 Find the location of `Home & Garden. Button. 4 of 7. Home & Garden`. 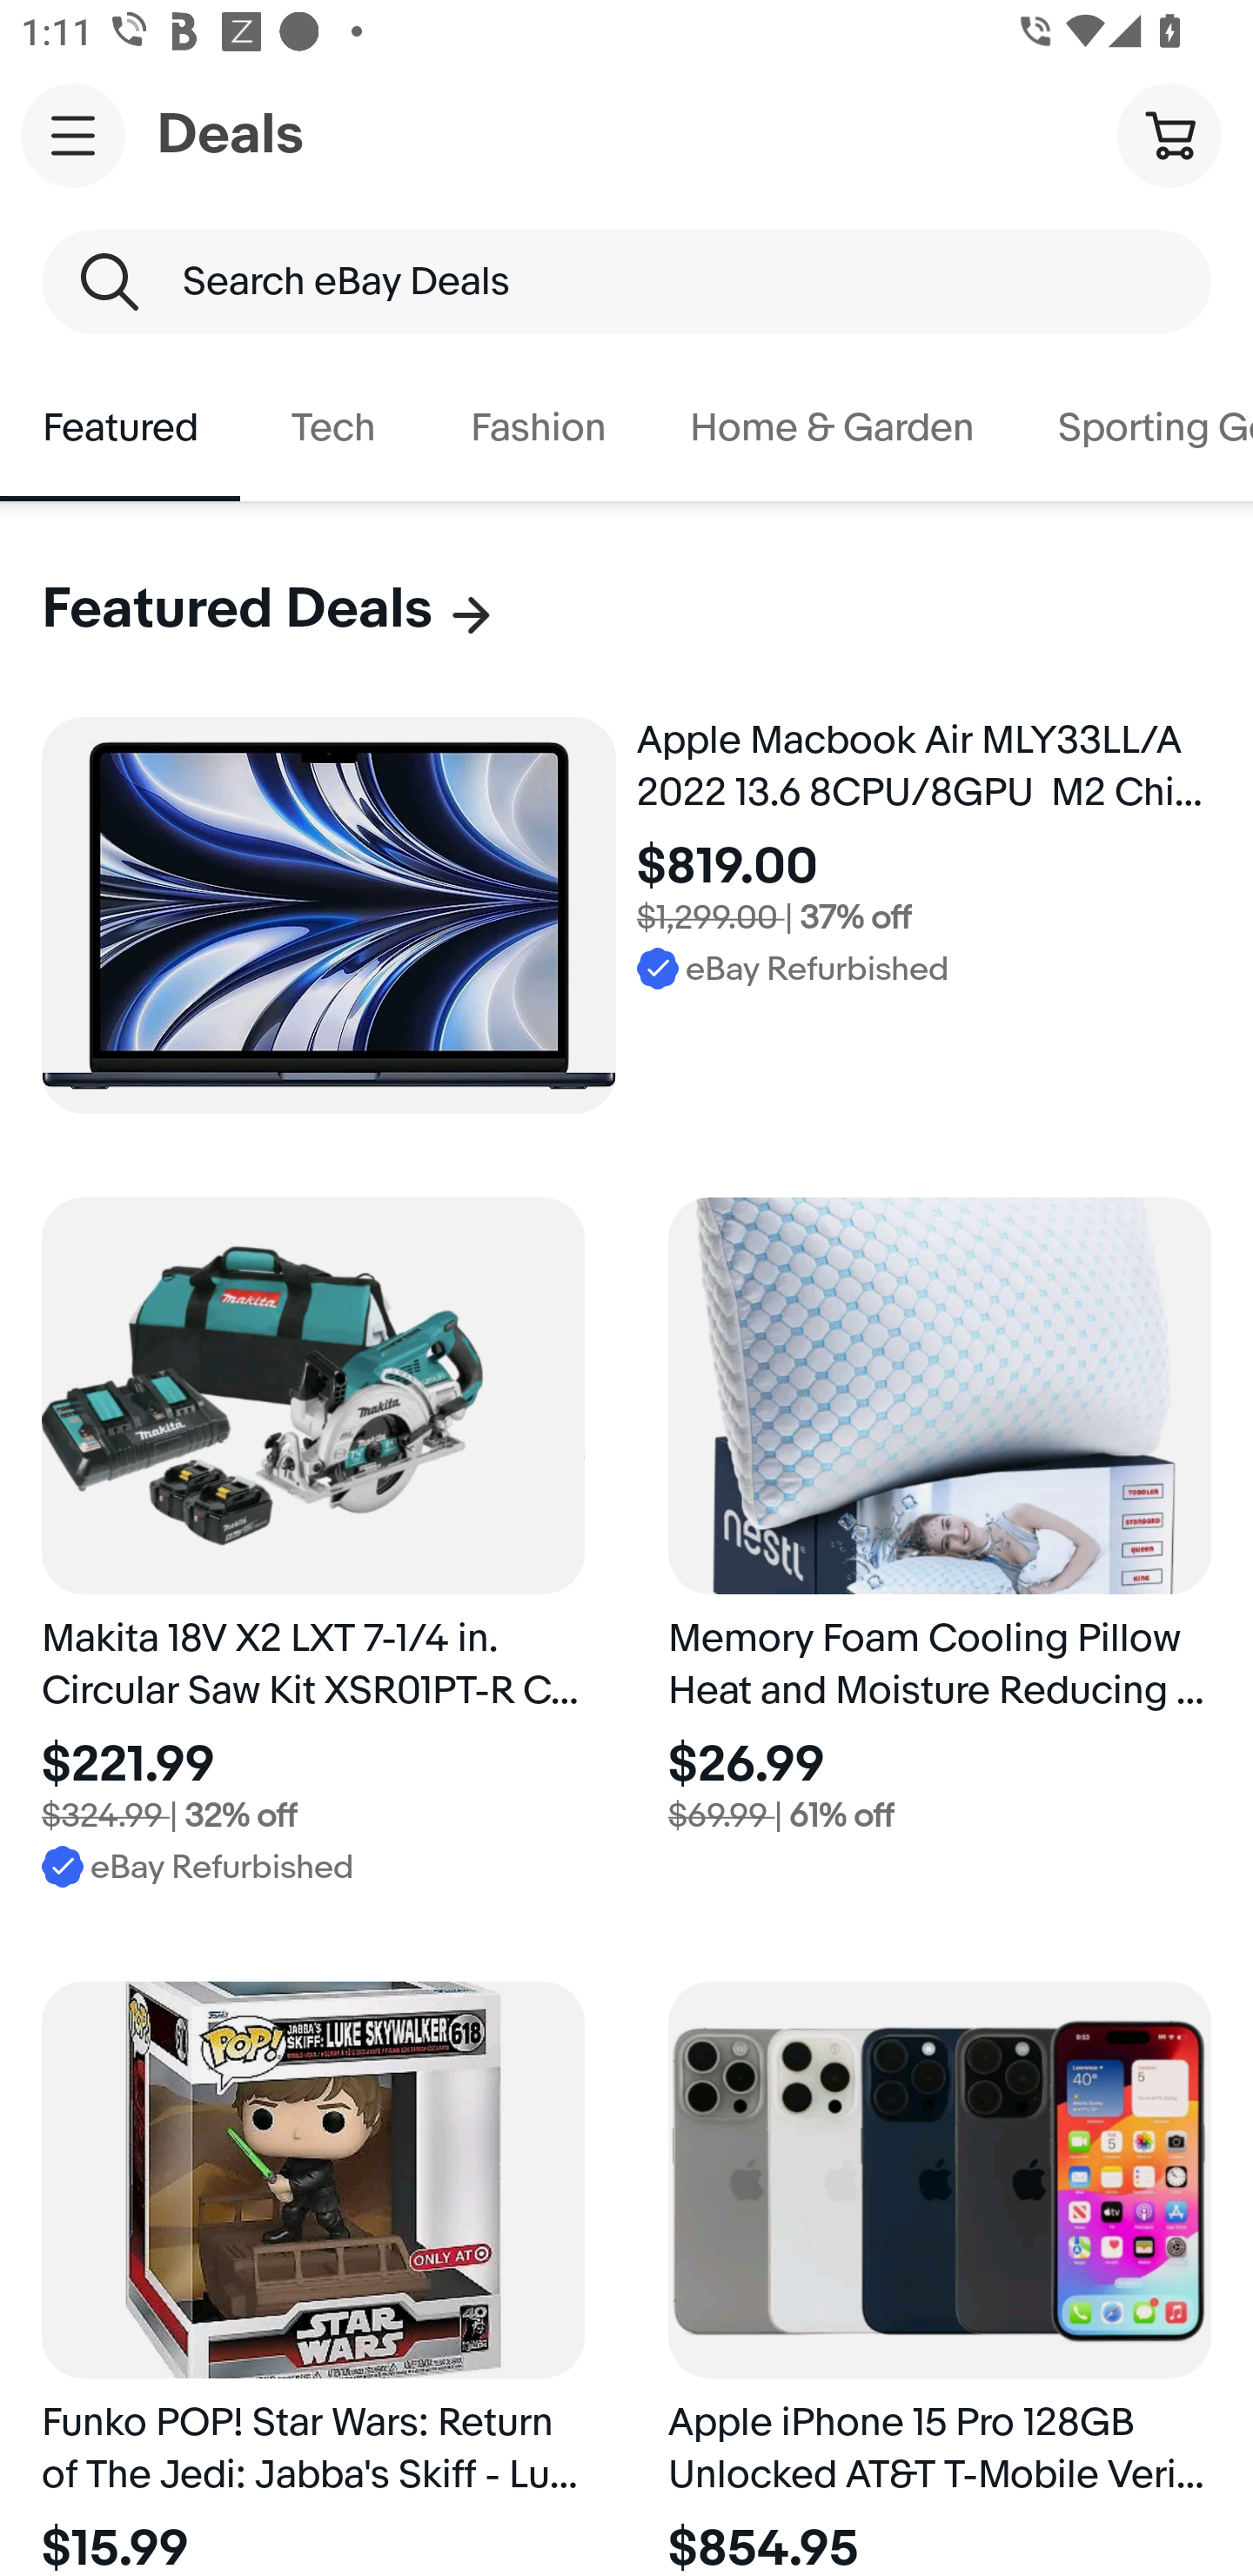

Home & Garden. Button. 4 of 7. Home & Garden is located at coordinates (832, 428).